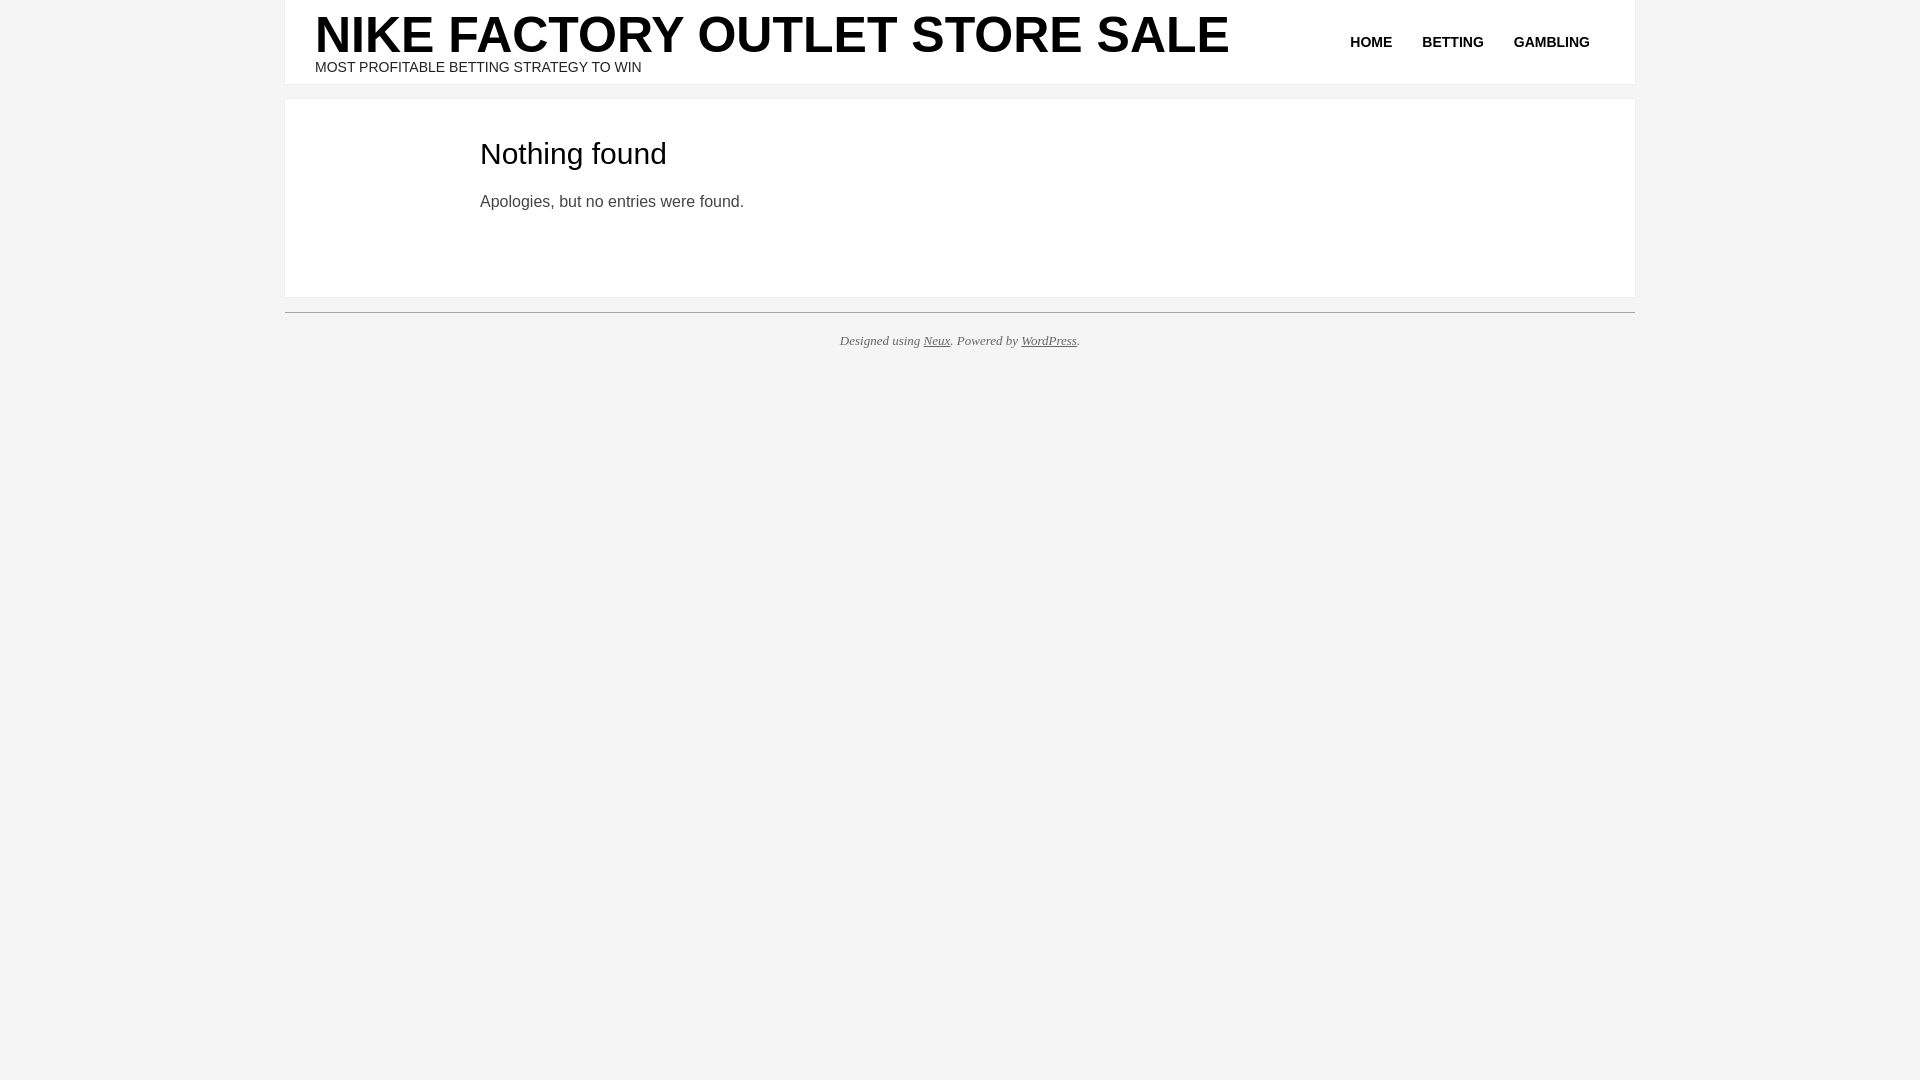 The image size is (1920, 1080). What do you see at coordinates (772, 34) in the screenshot?
I see `NIKE FACTORY OUTLET STORE SALE` at bounding box center [772, 34].